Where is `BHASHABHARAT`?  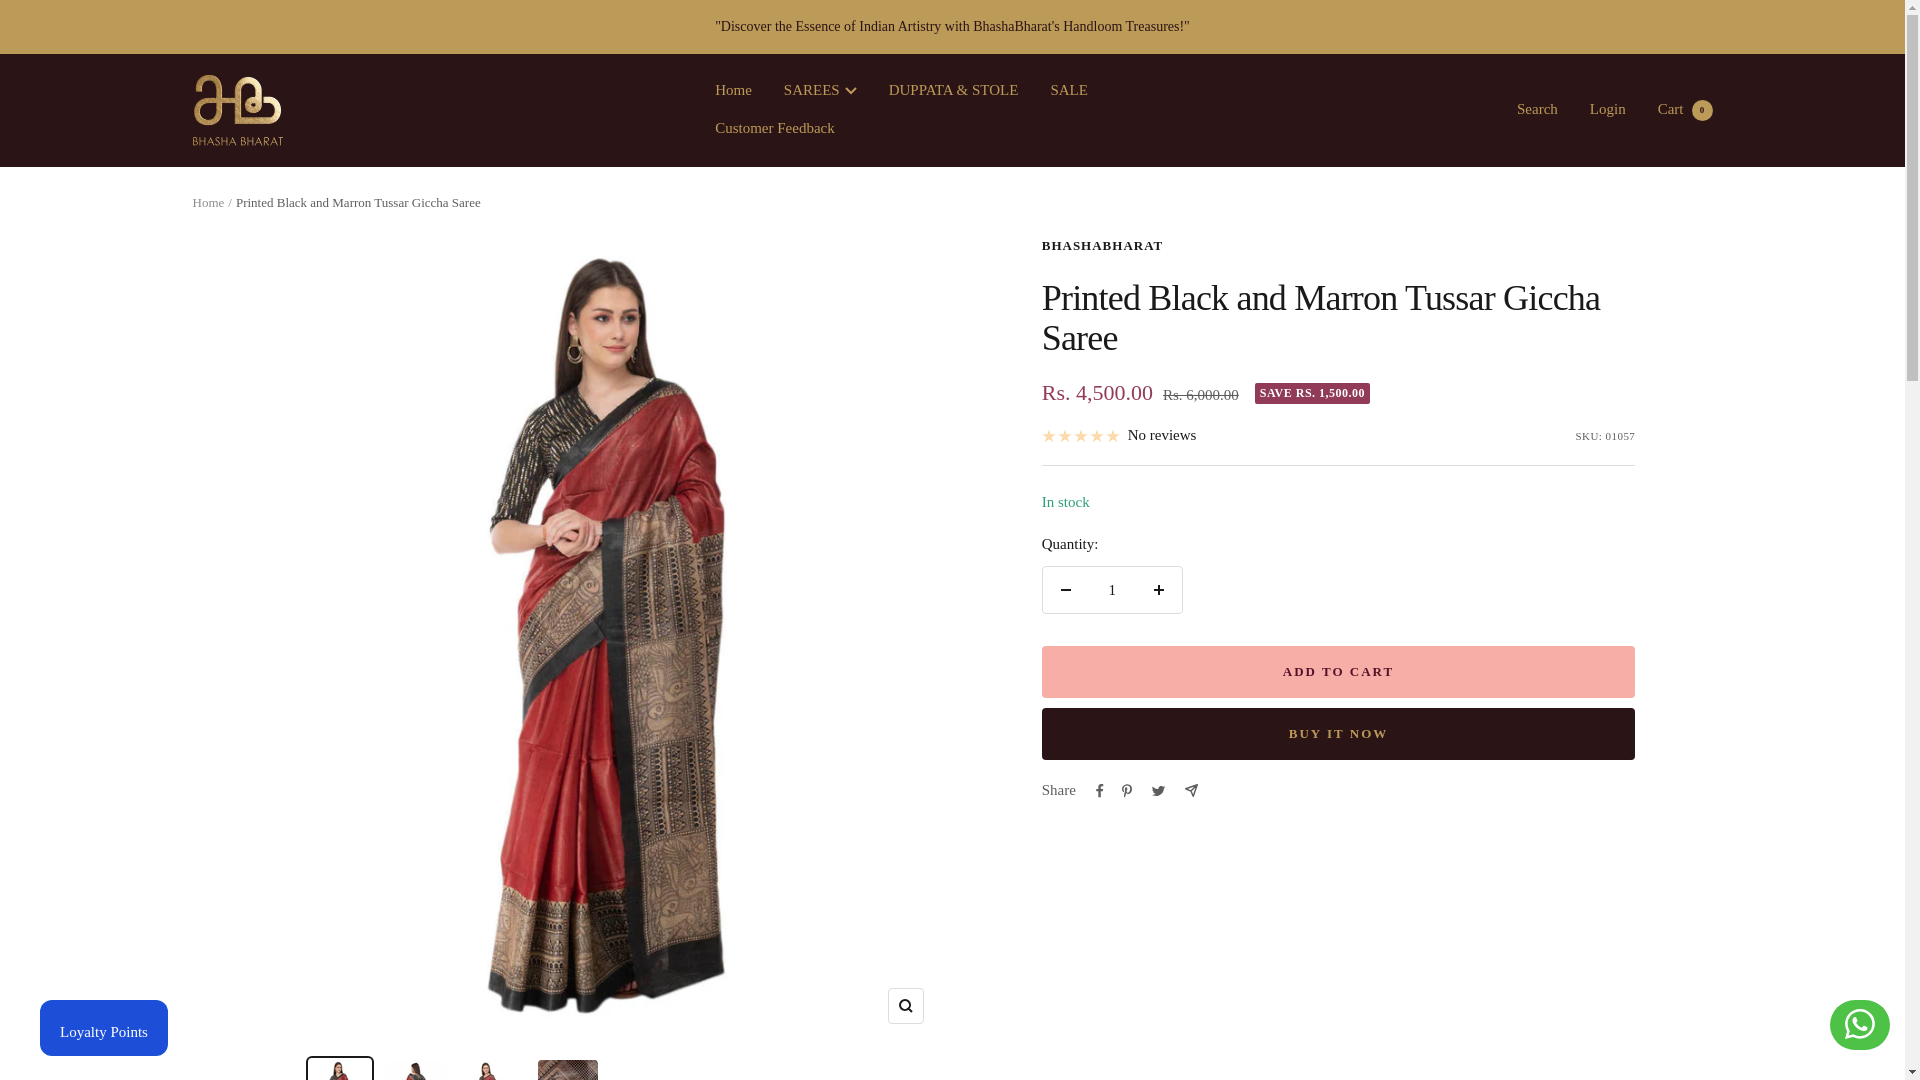
BHASHABHARAT is located at coordinates (1102, 244).